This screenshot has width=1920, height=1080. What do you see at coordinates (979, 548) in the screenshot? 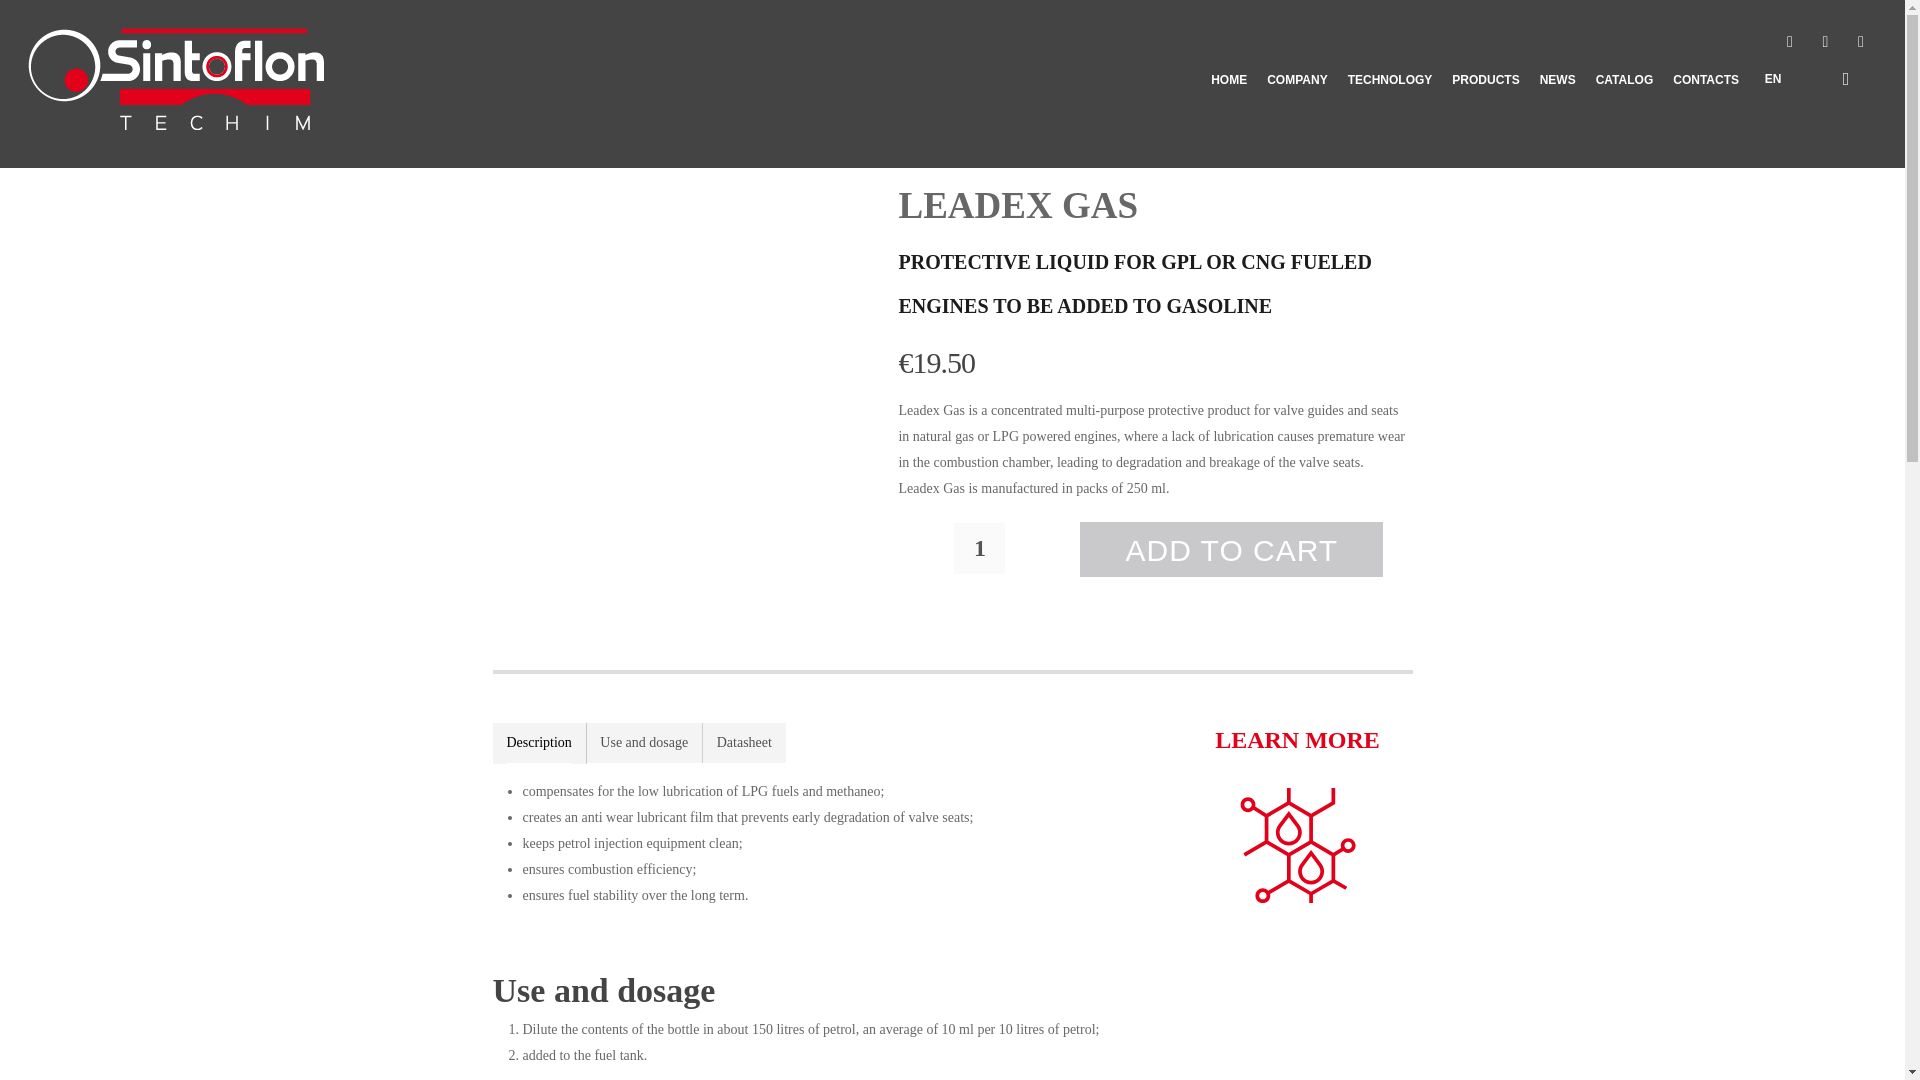
I see `Qty` at bounding box center [979, 548].